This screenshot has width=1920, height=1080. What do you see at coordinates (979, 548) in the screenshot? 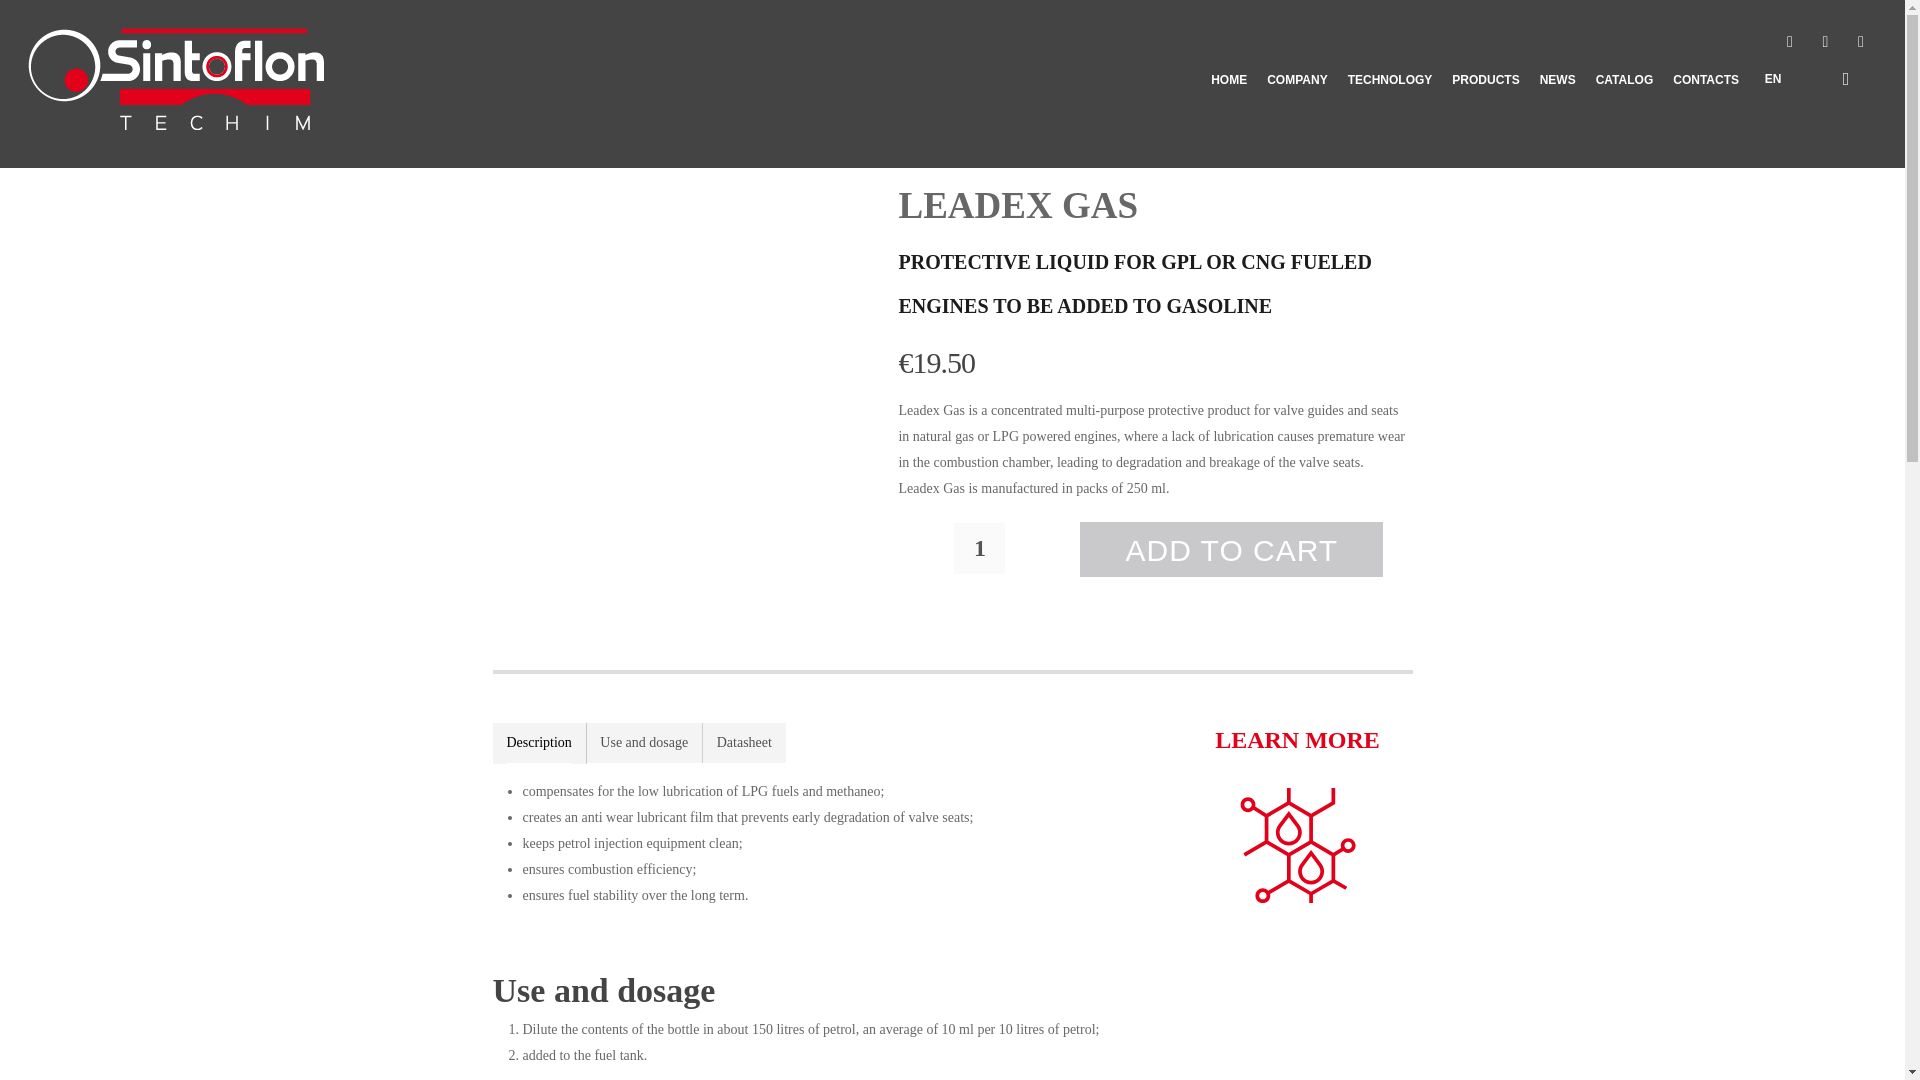
I see `Qty` at bounding box center [979, 548].